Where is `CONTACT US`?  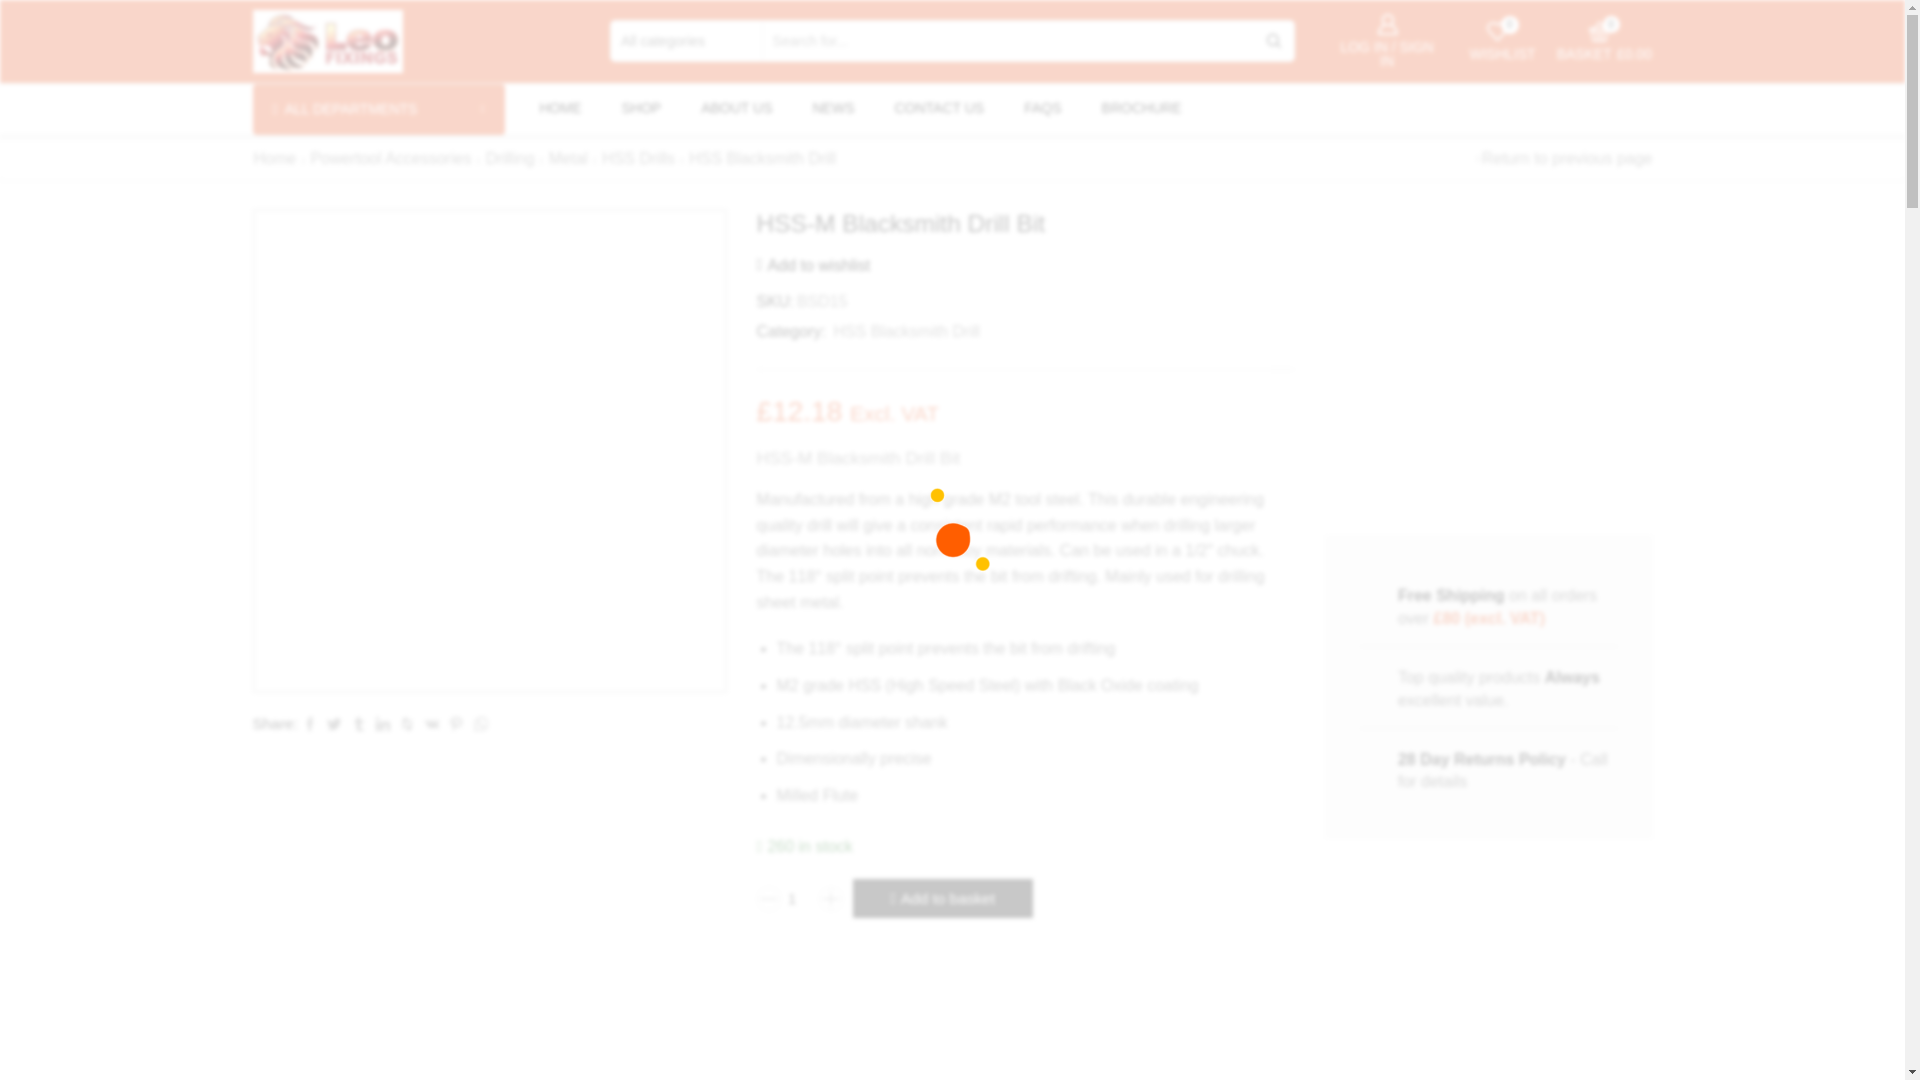
CONTACT US is located at coordinates (938, 108).